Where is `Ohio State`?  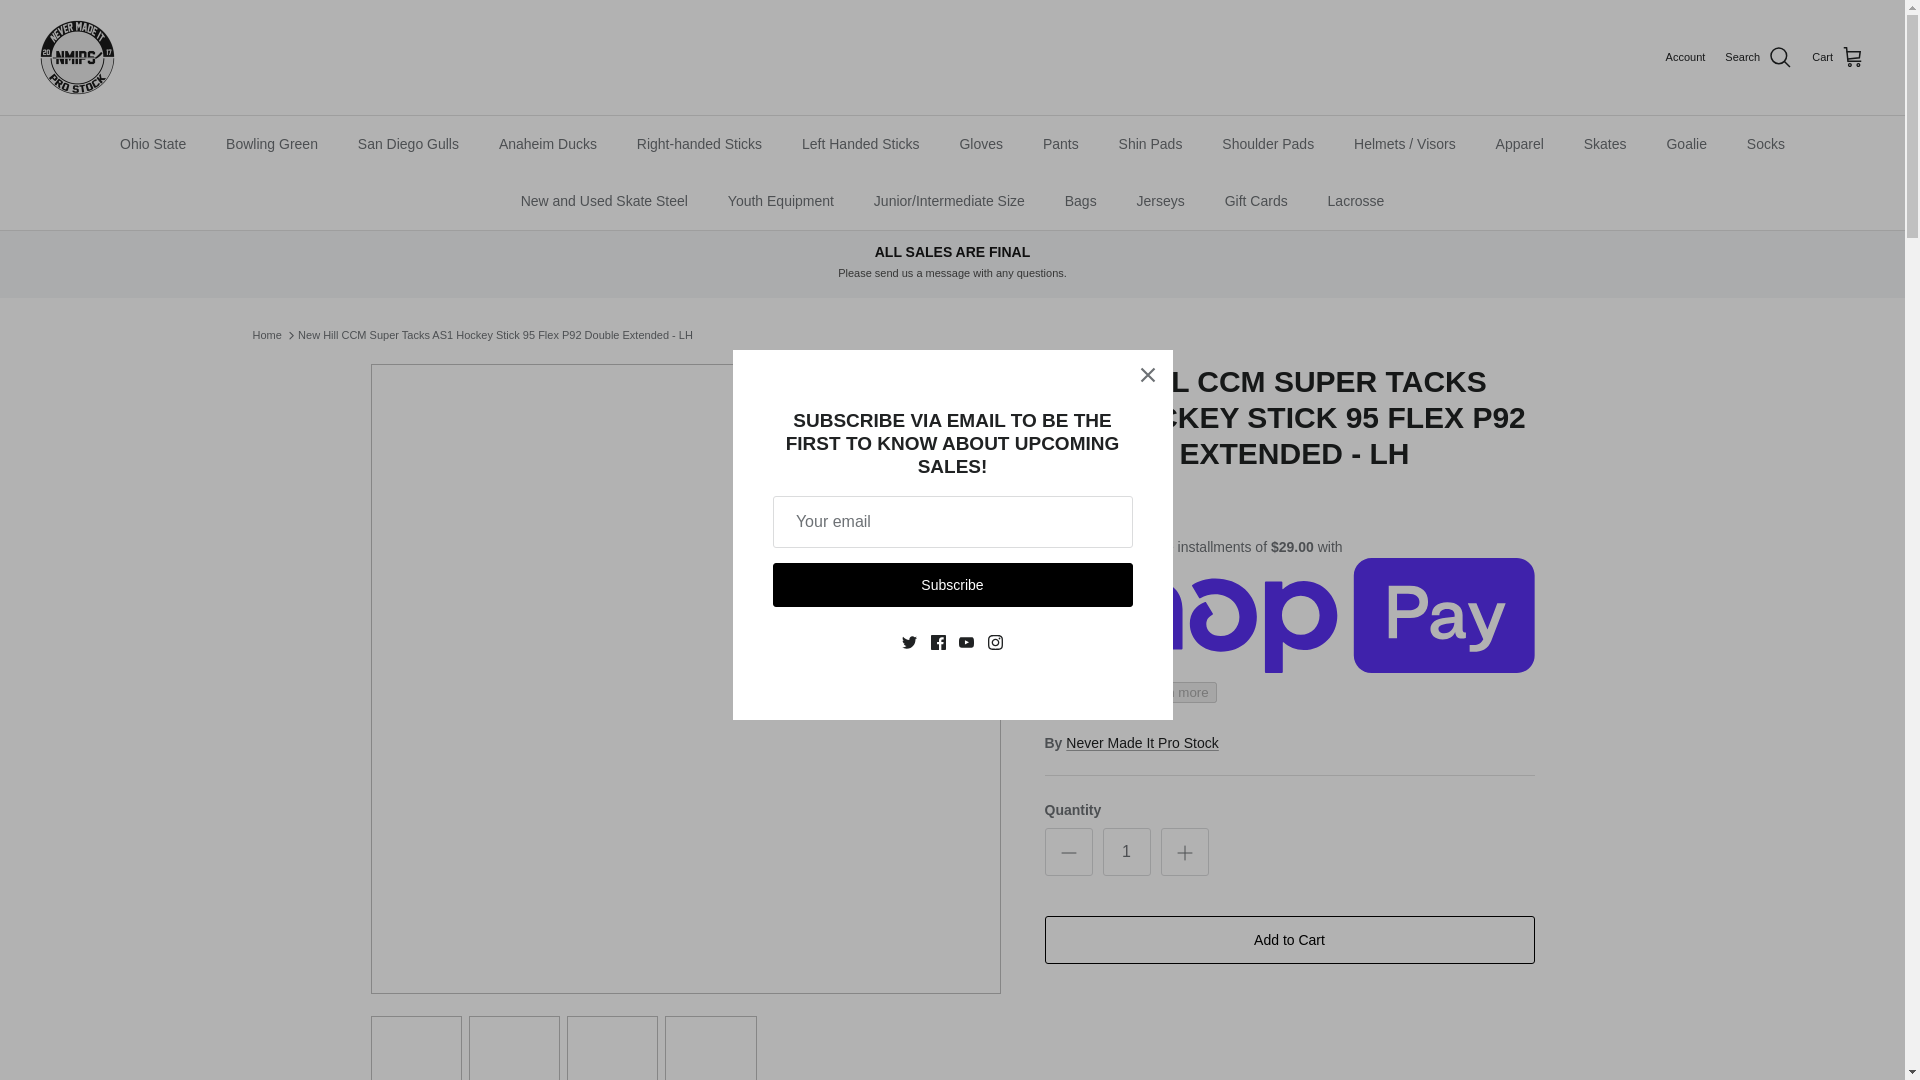 Ohio State is located at coordinates (152, 144).